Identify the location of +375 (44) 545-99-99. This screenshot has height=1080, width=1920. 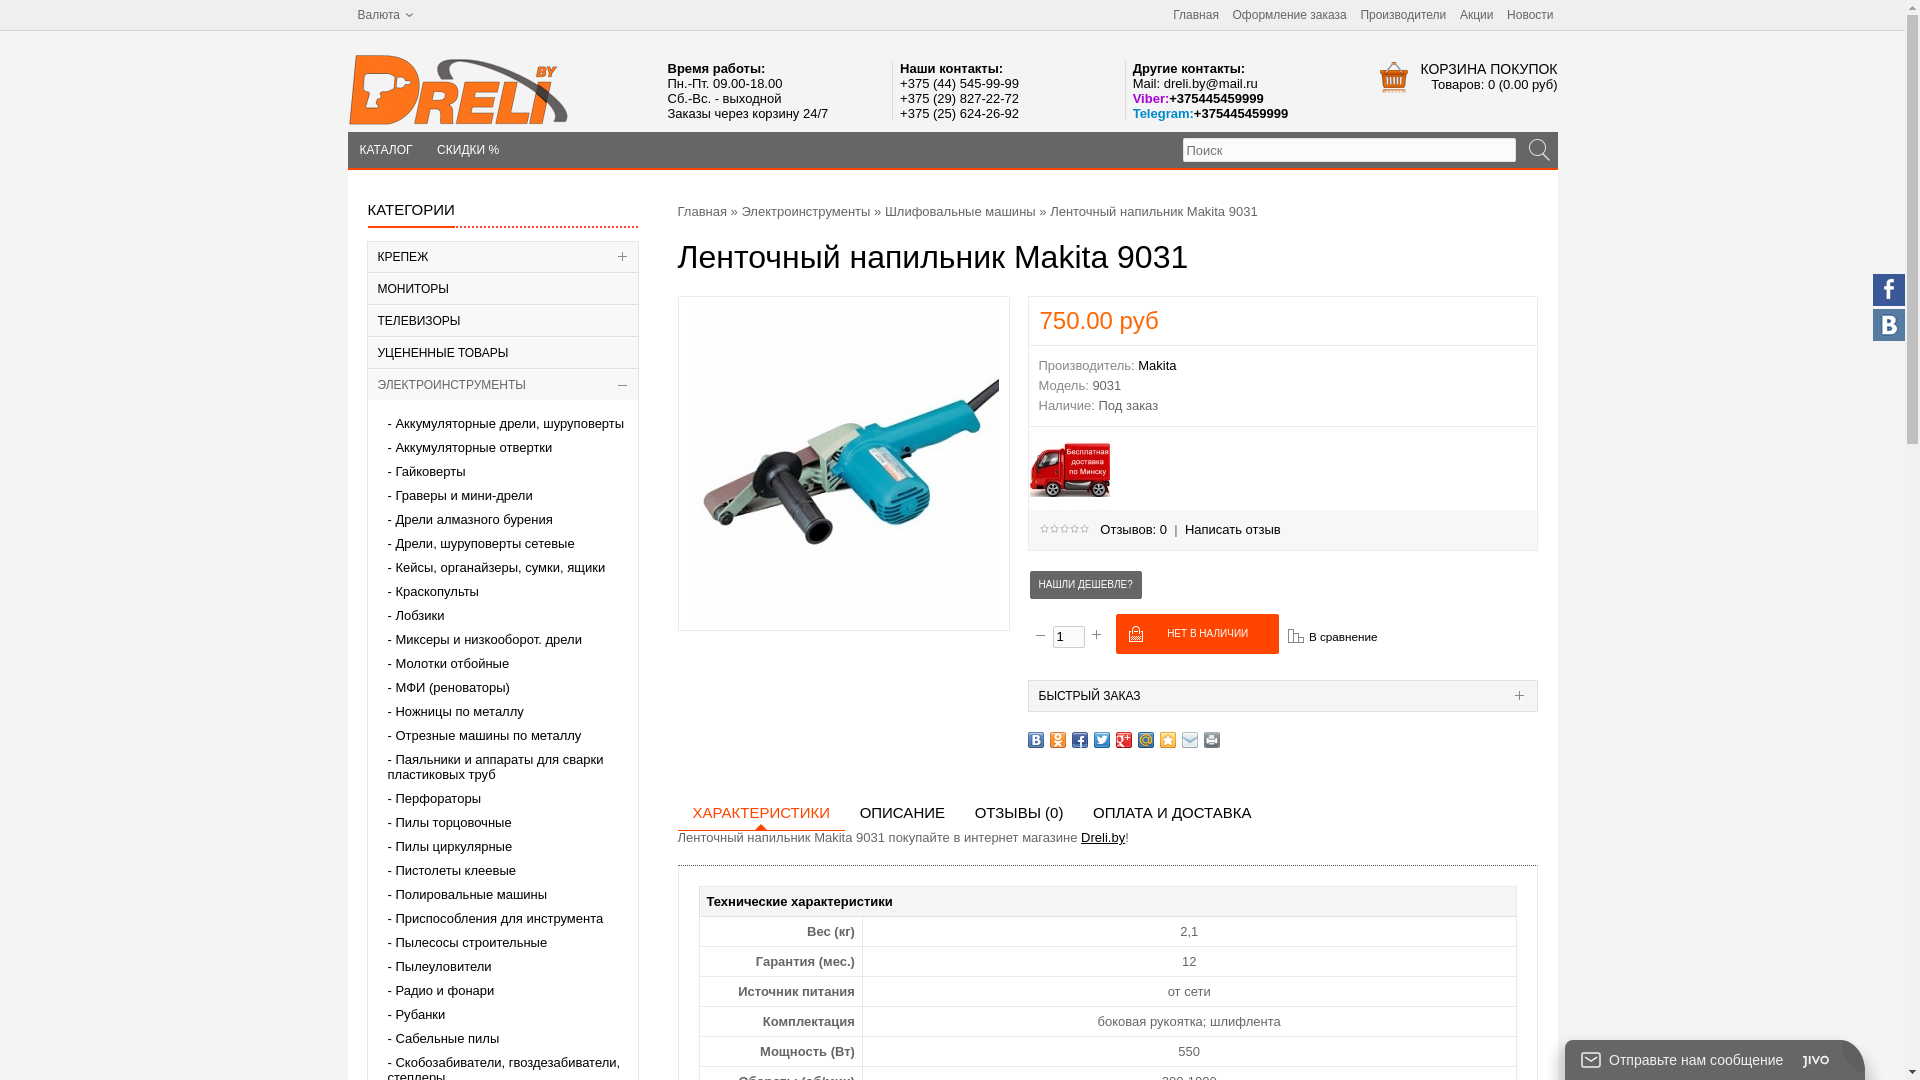
(960, 84).